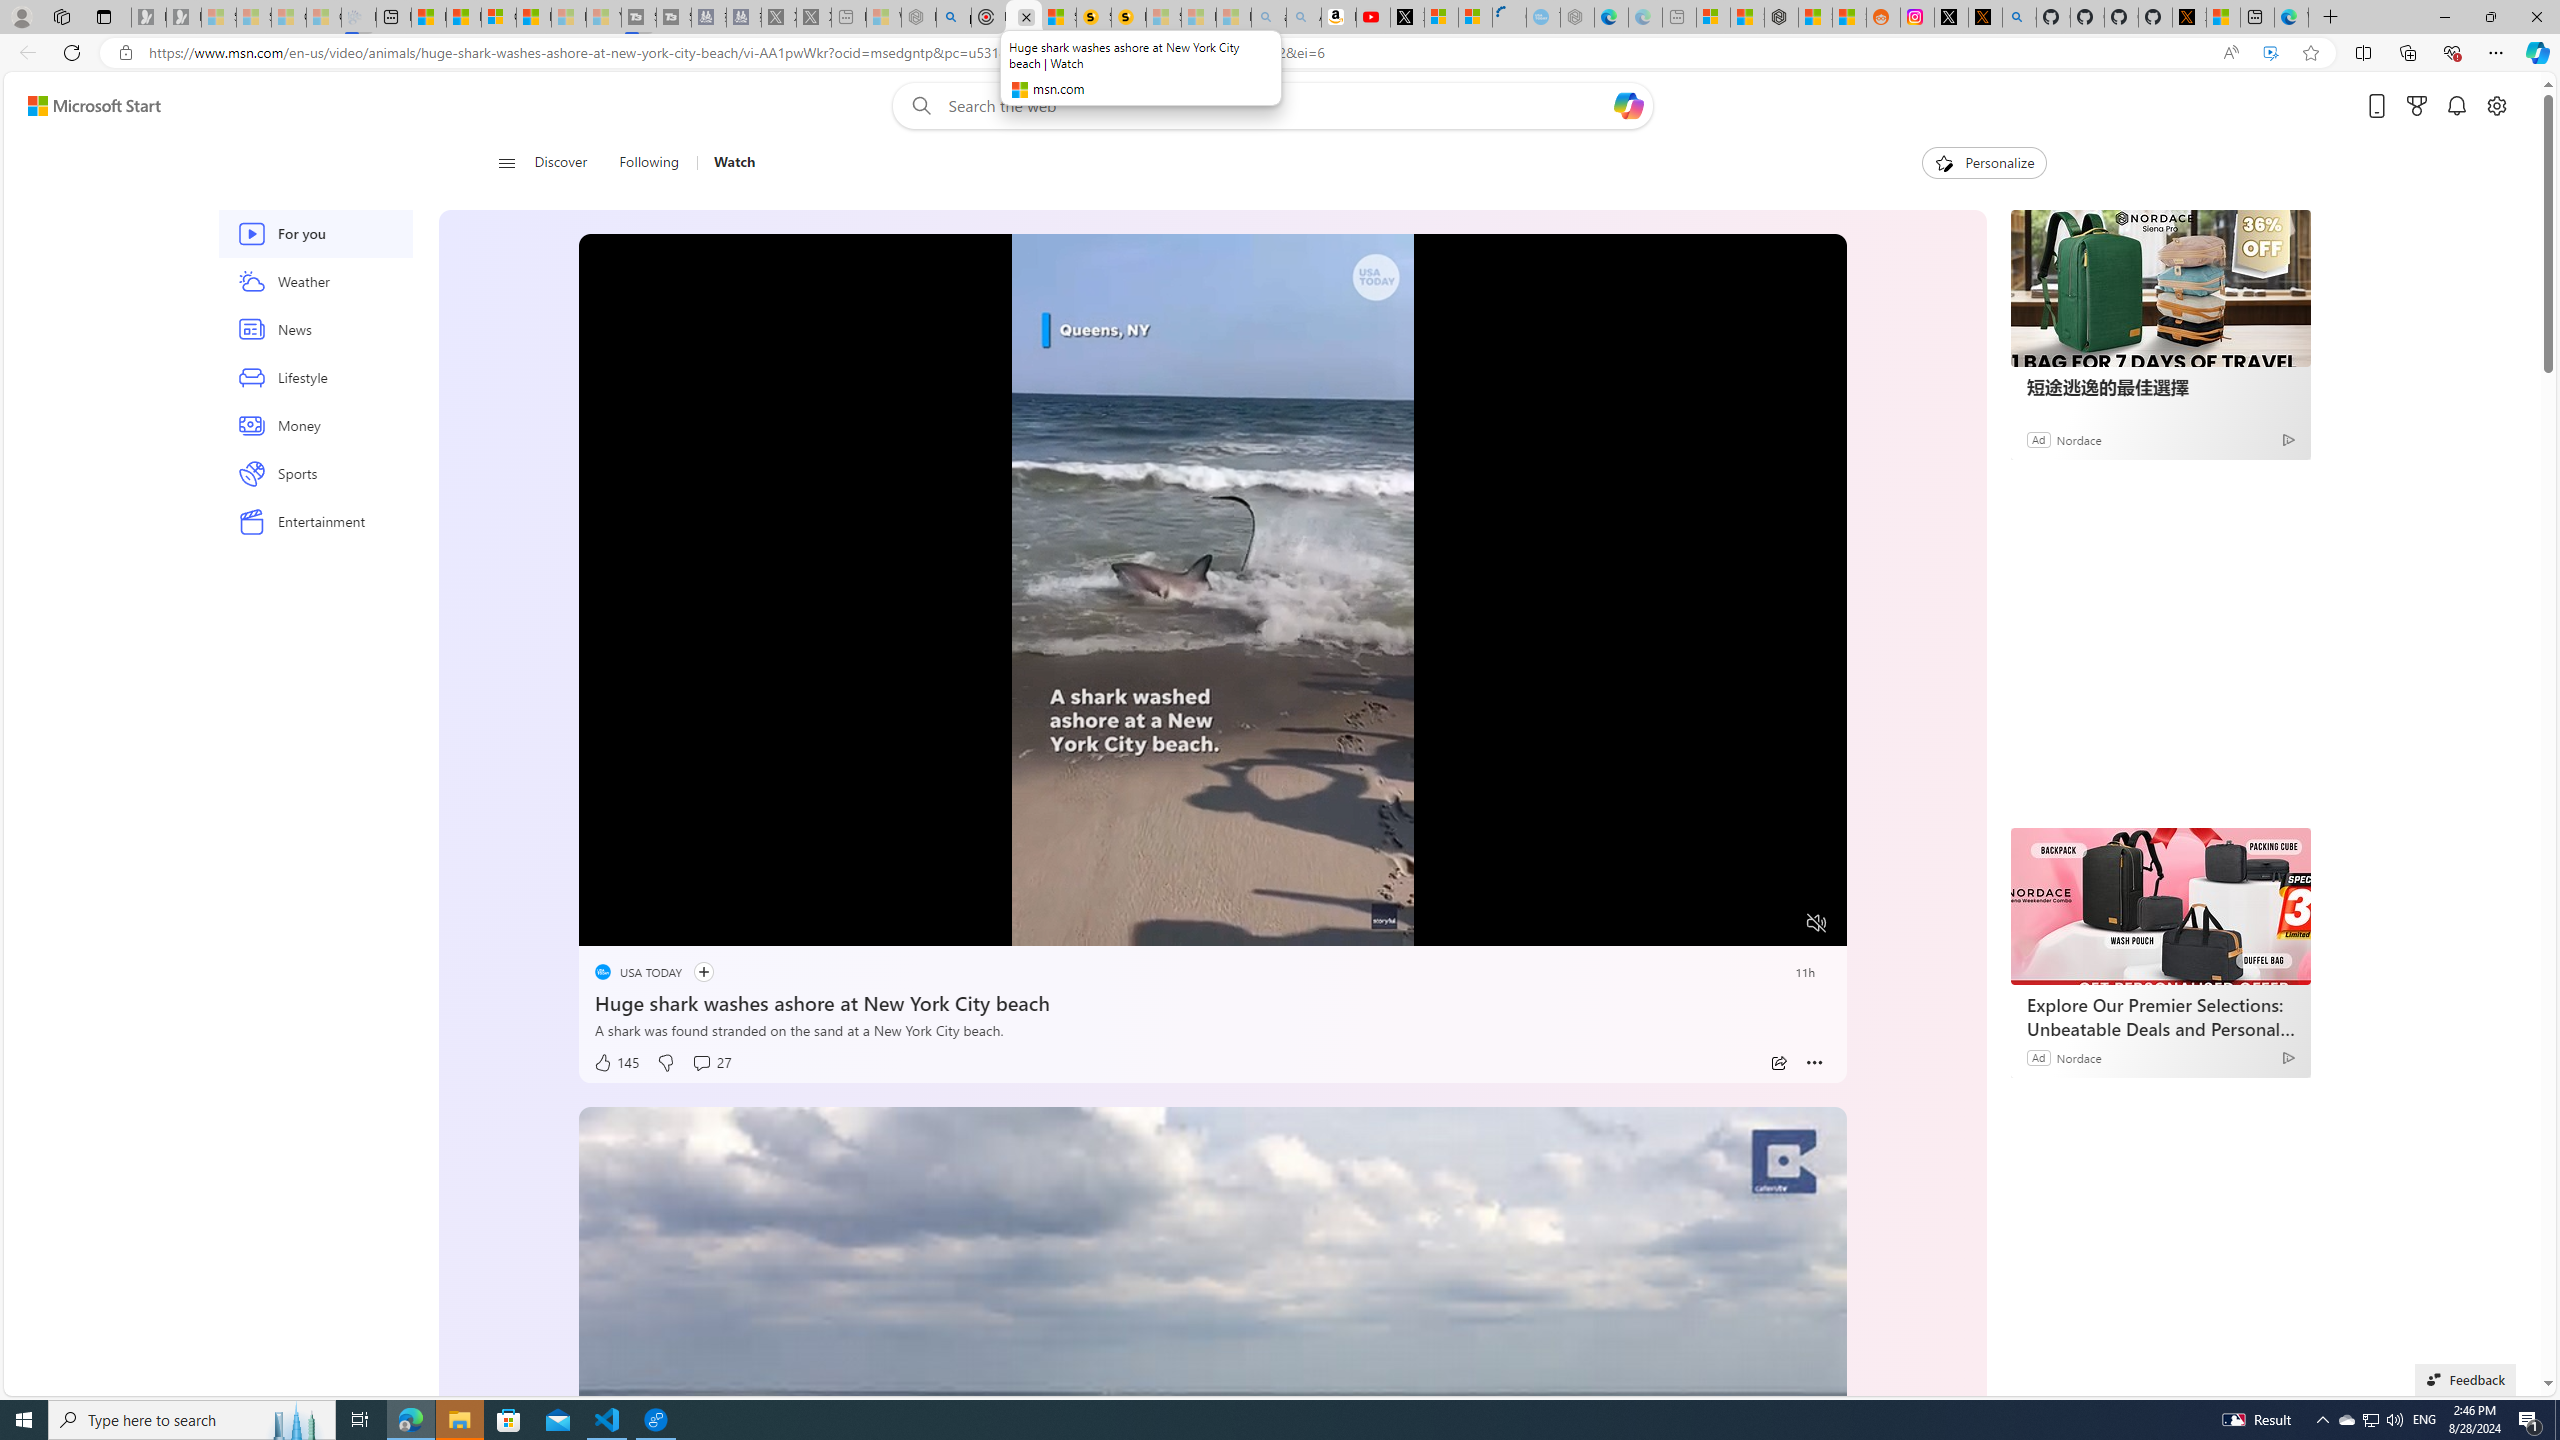 This screenshot has height=1440, width=2560. I want to click on Unmute, so click(1818, 923).